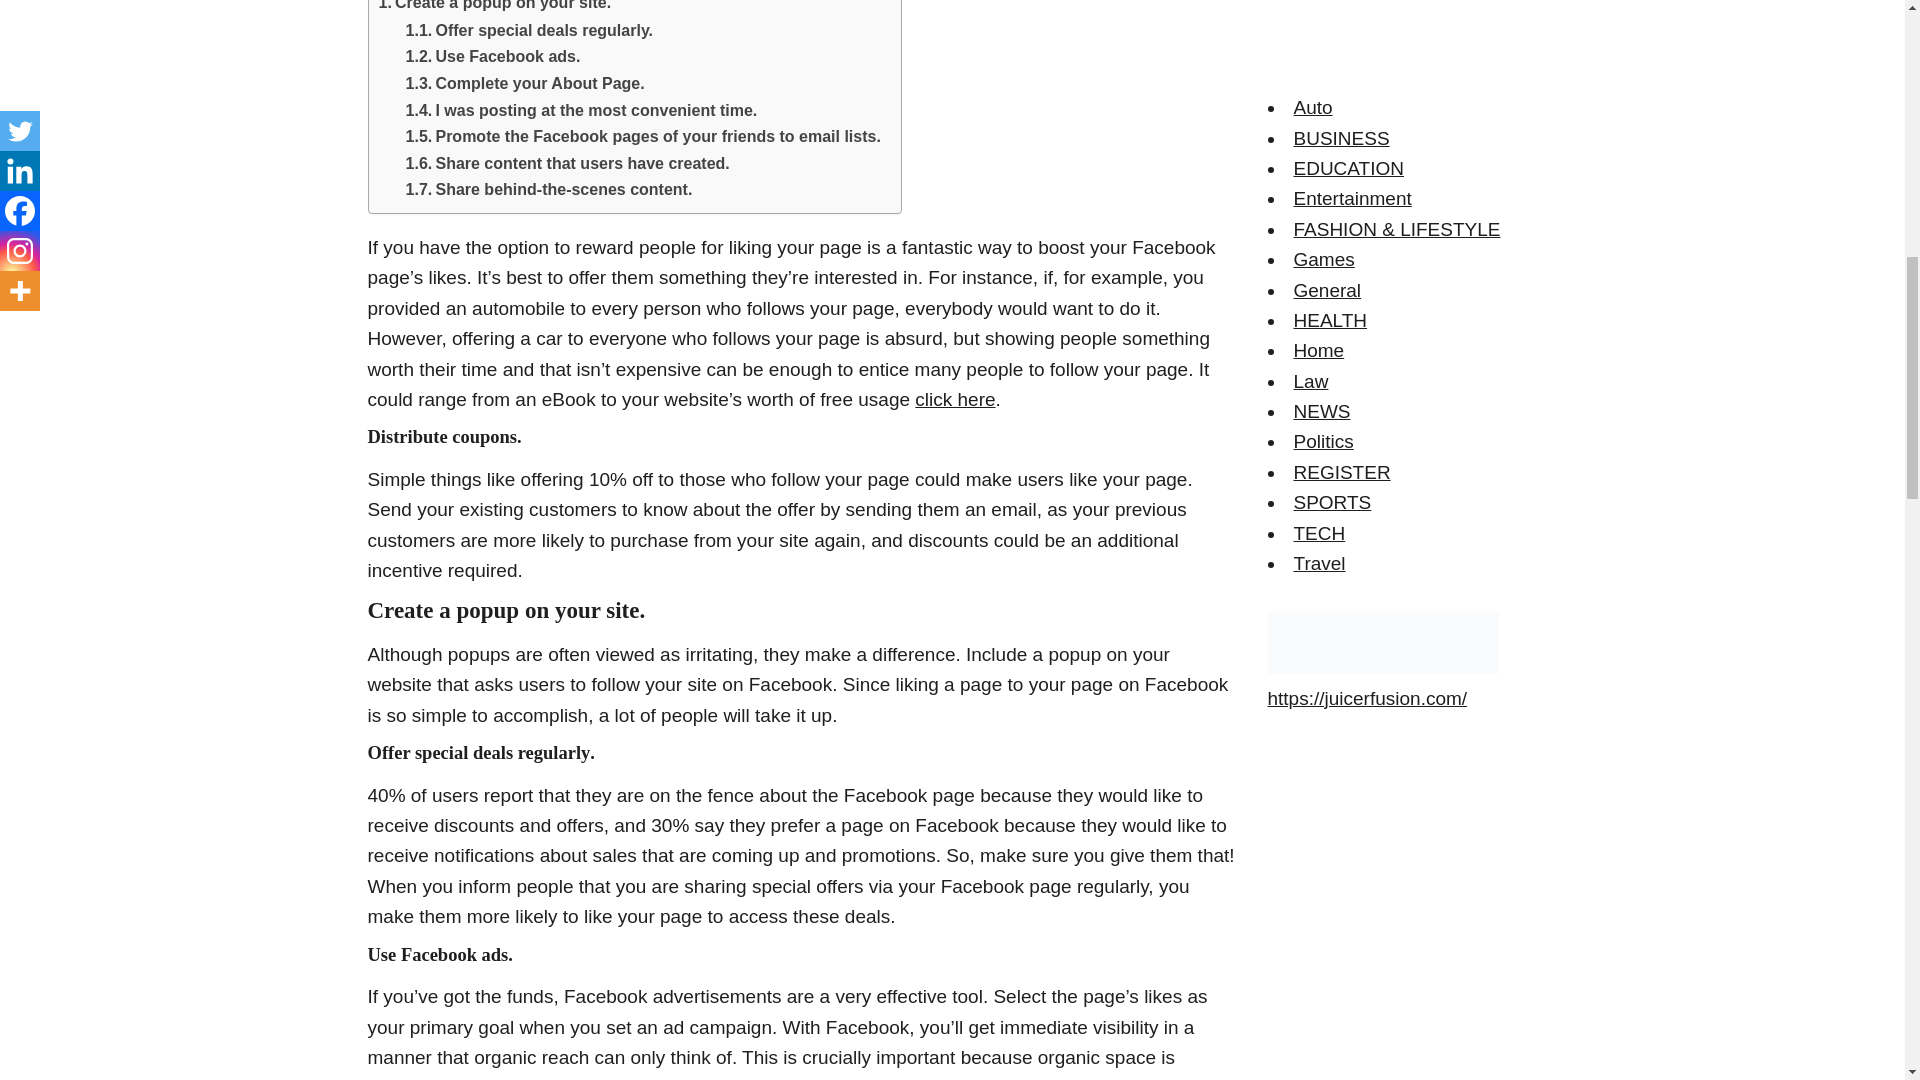 This screenshot has width=1920, height=1080. I want to click on Use Facebook ads., so click(493, 57).